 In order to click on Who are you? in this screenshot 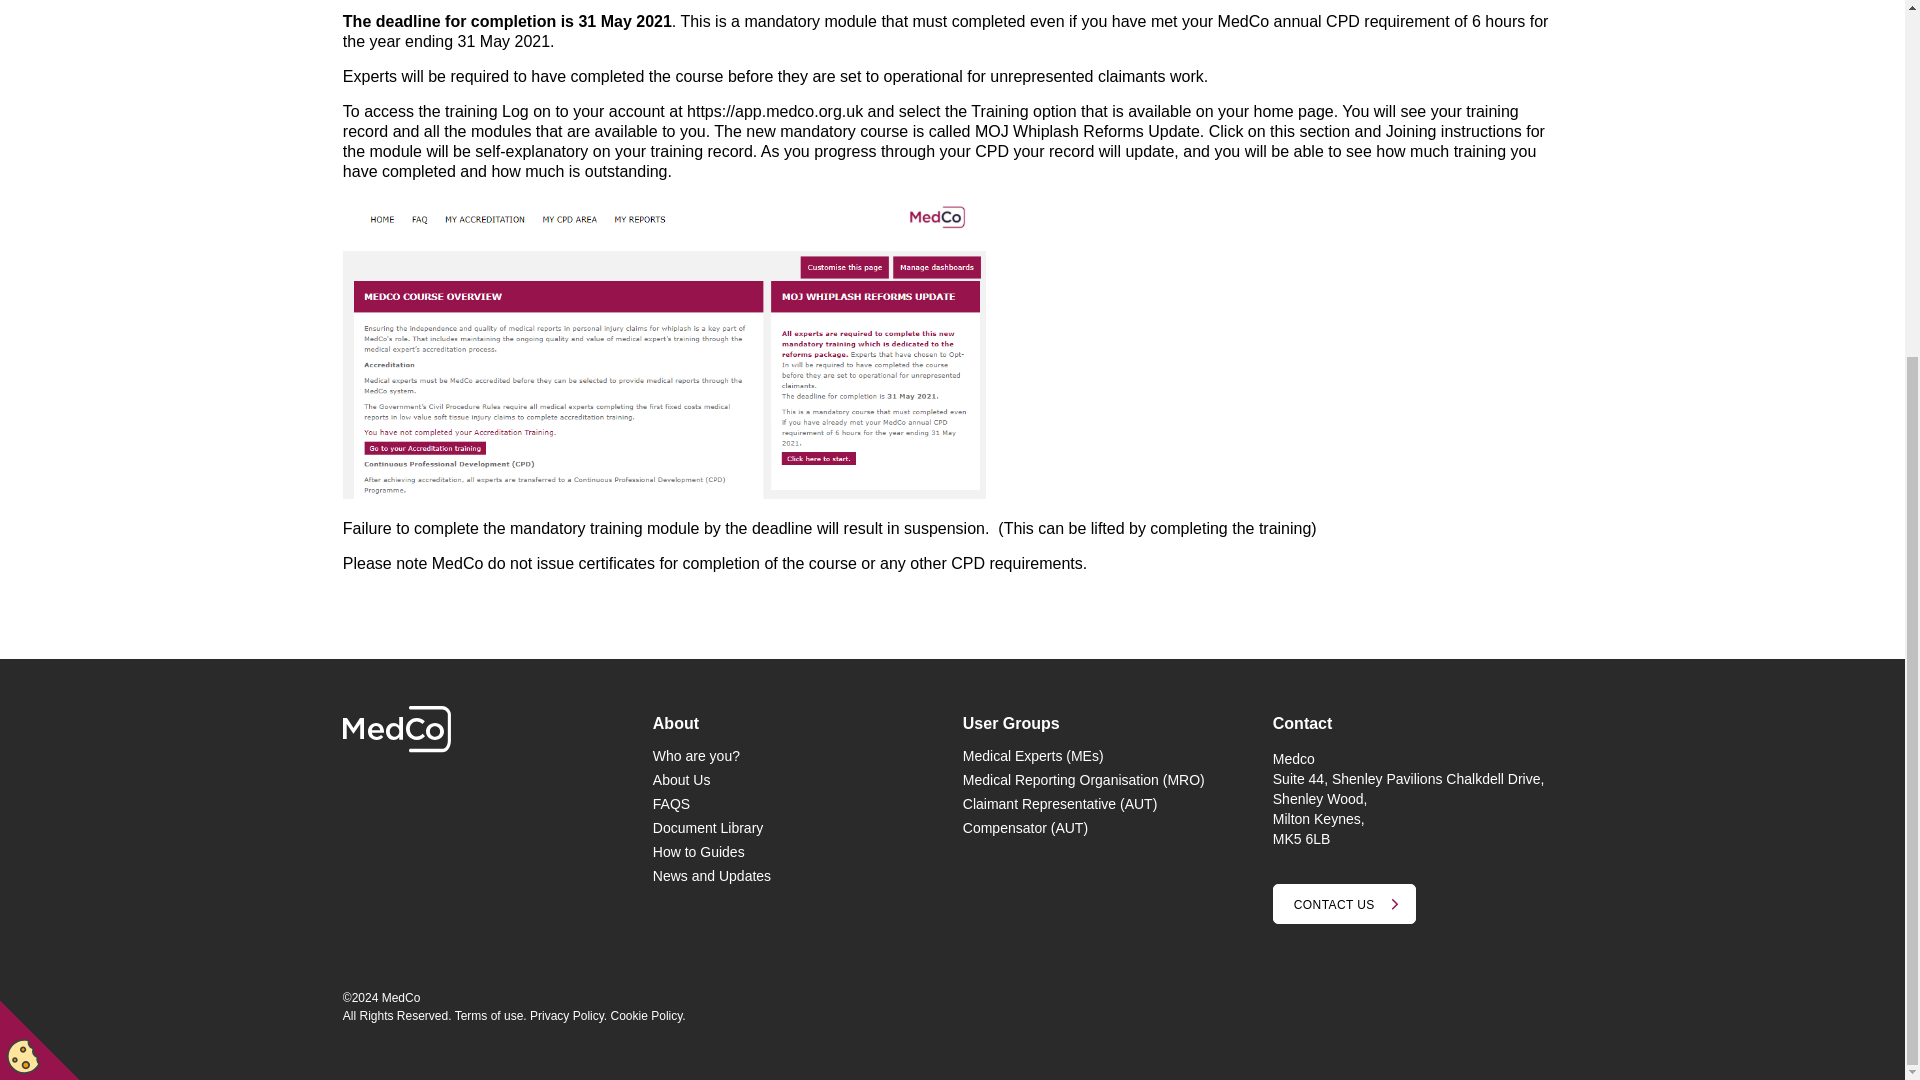, I will do `click(696, 756)`.